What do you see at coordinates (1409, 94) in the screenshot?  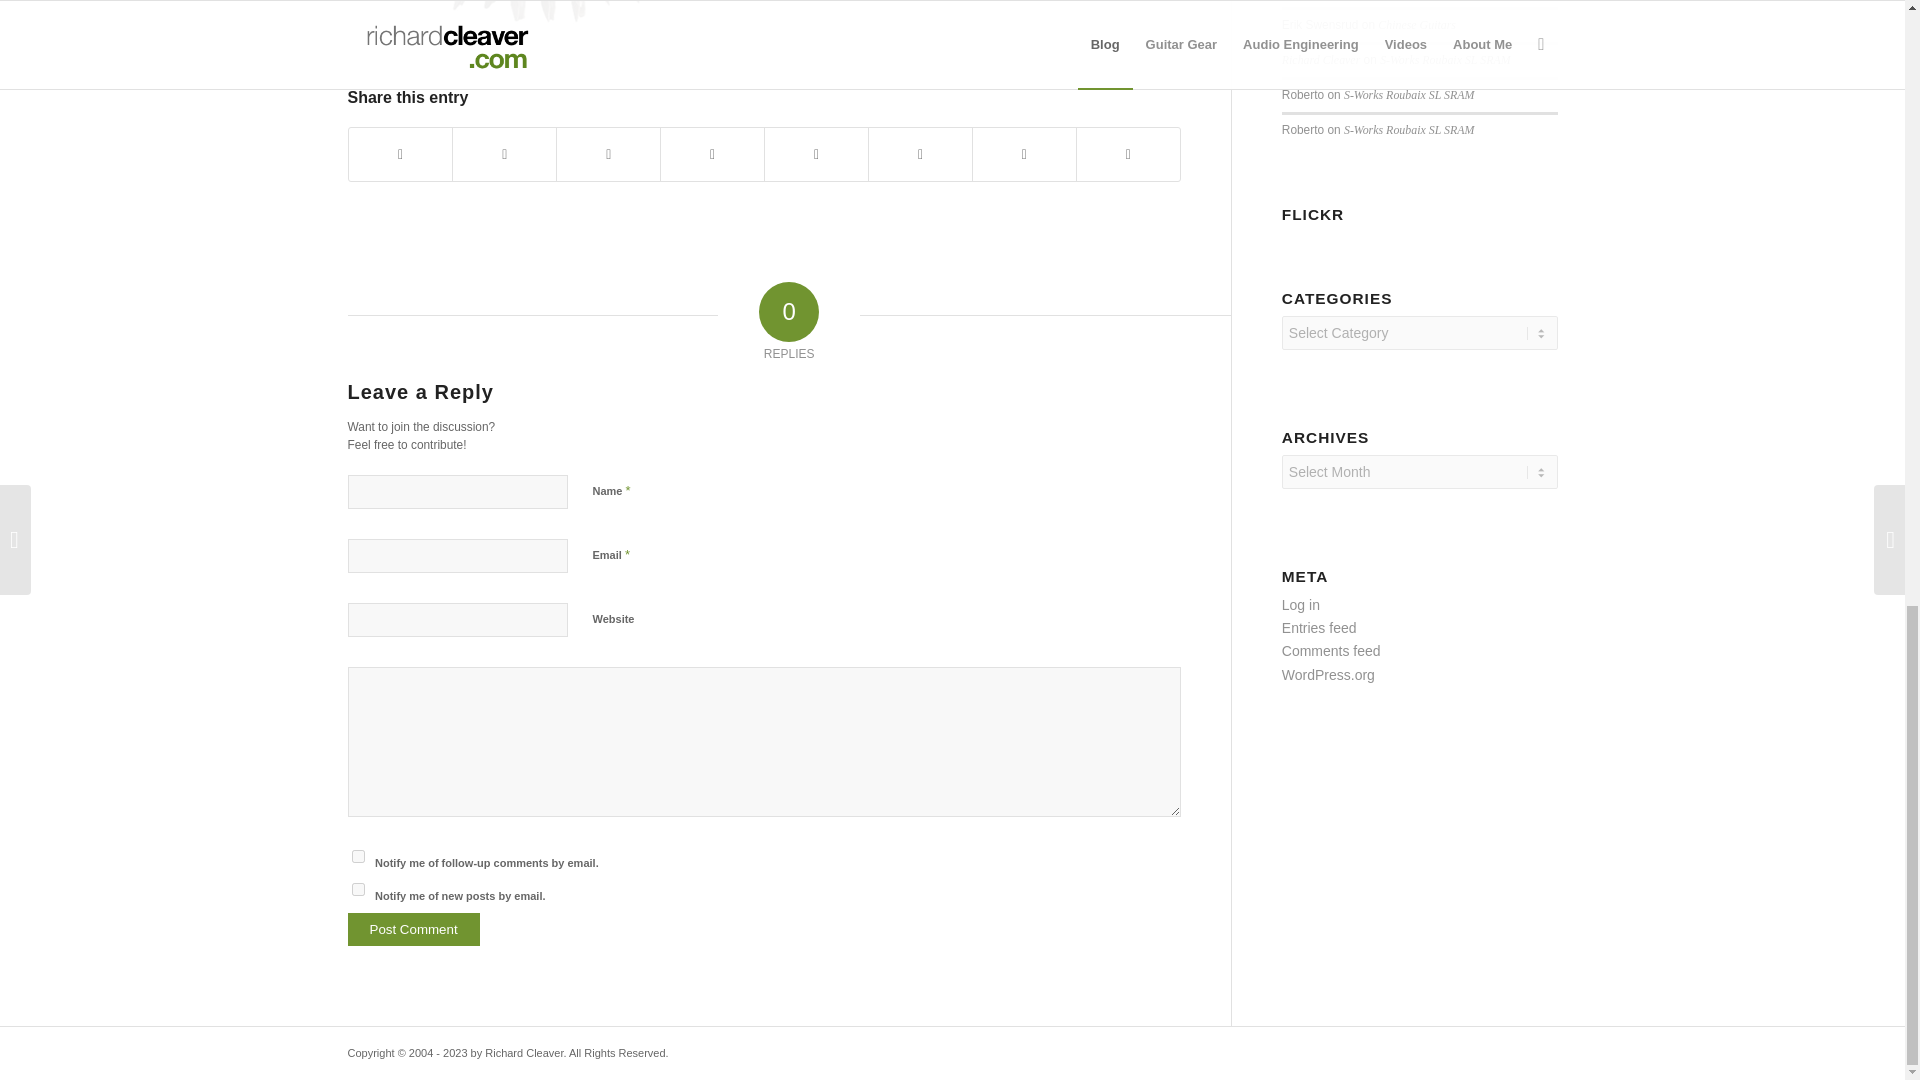 I see `S-Works Roubaix SL SRAM` at bounding box center [1409, 94].